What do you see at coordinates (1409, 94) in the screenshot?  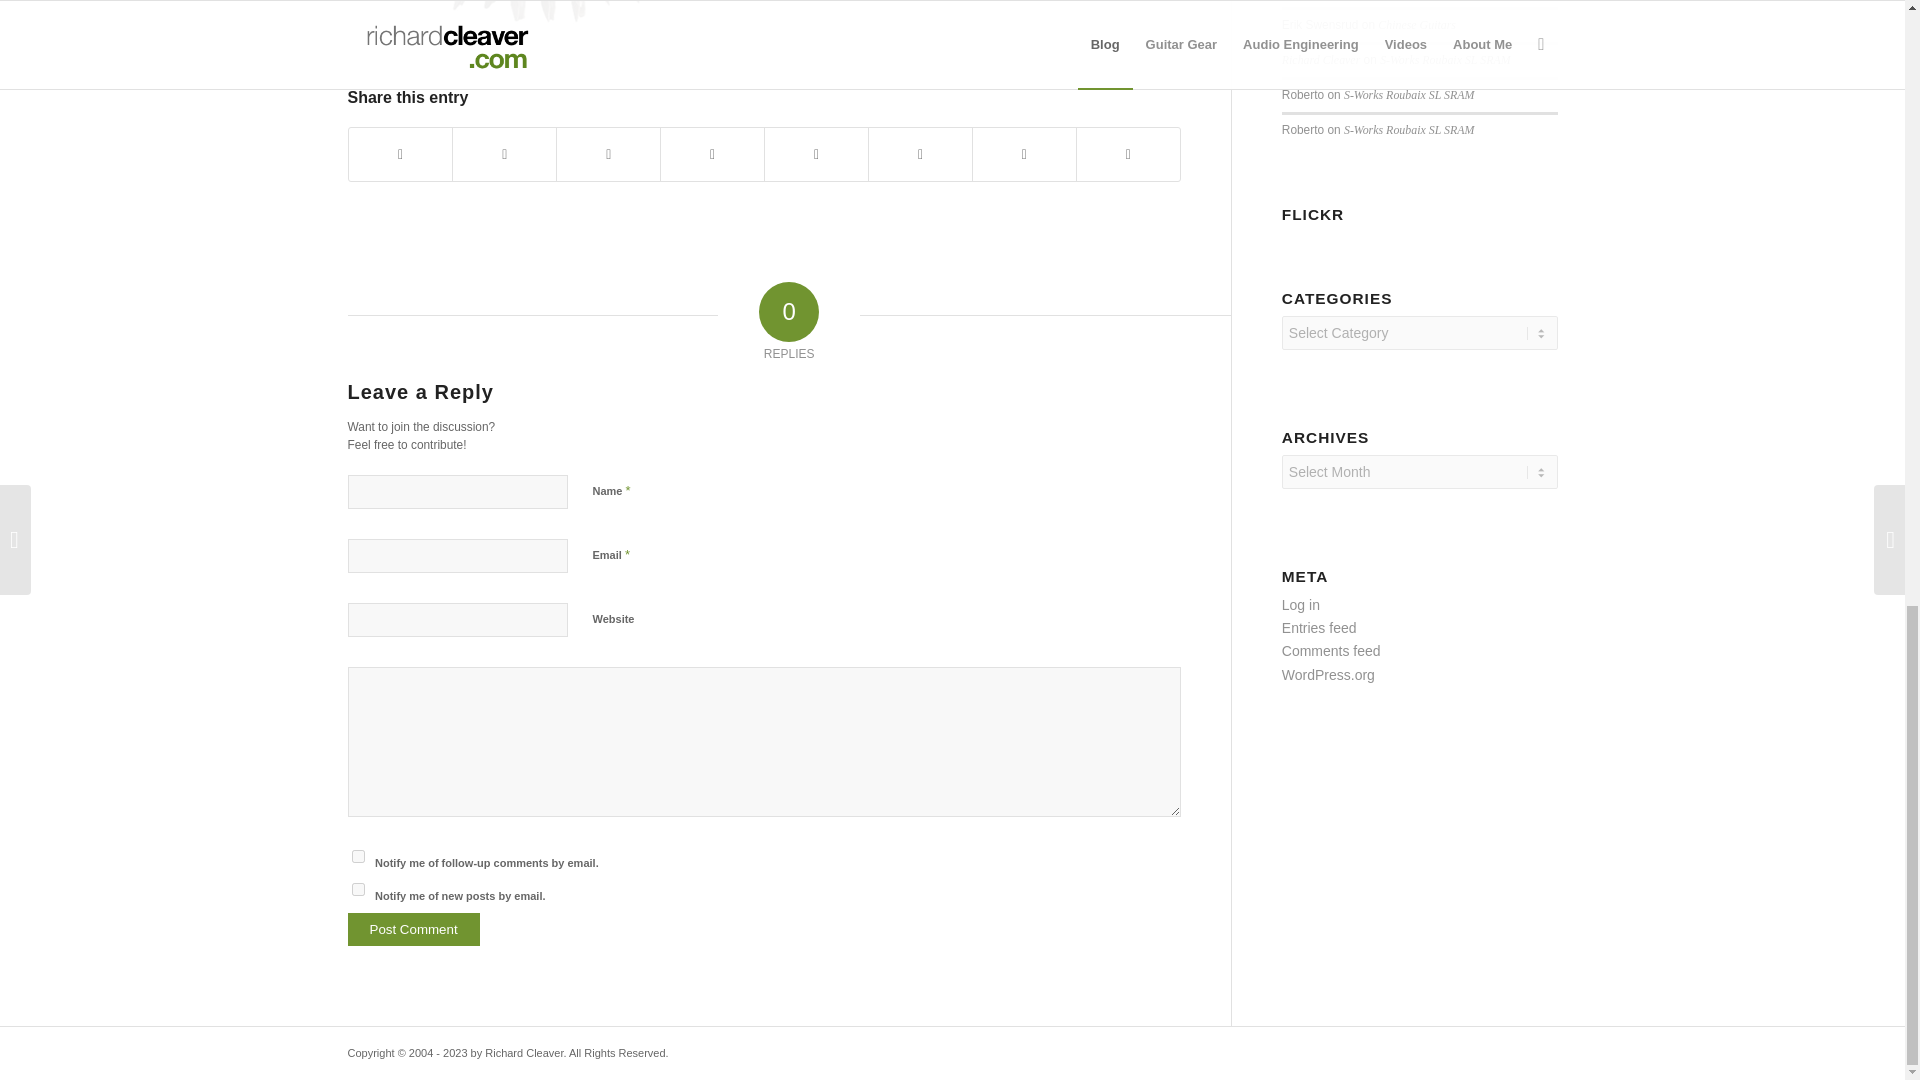 I see `S-Works Roubaix SL SRAM` at bounding box center [1409, 94].